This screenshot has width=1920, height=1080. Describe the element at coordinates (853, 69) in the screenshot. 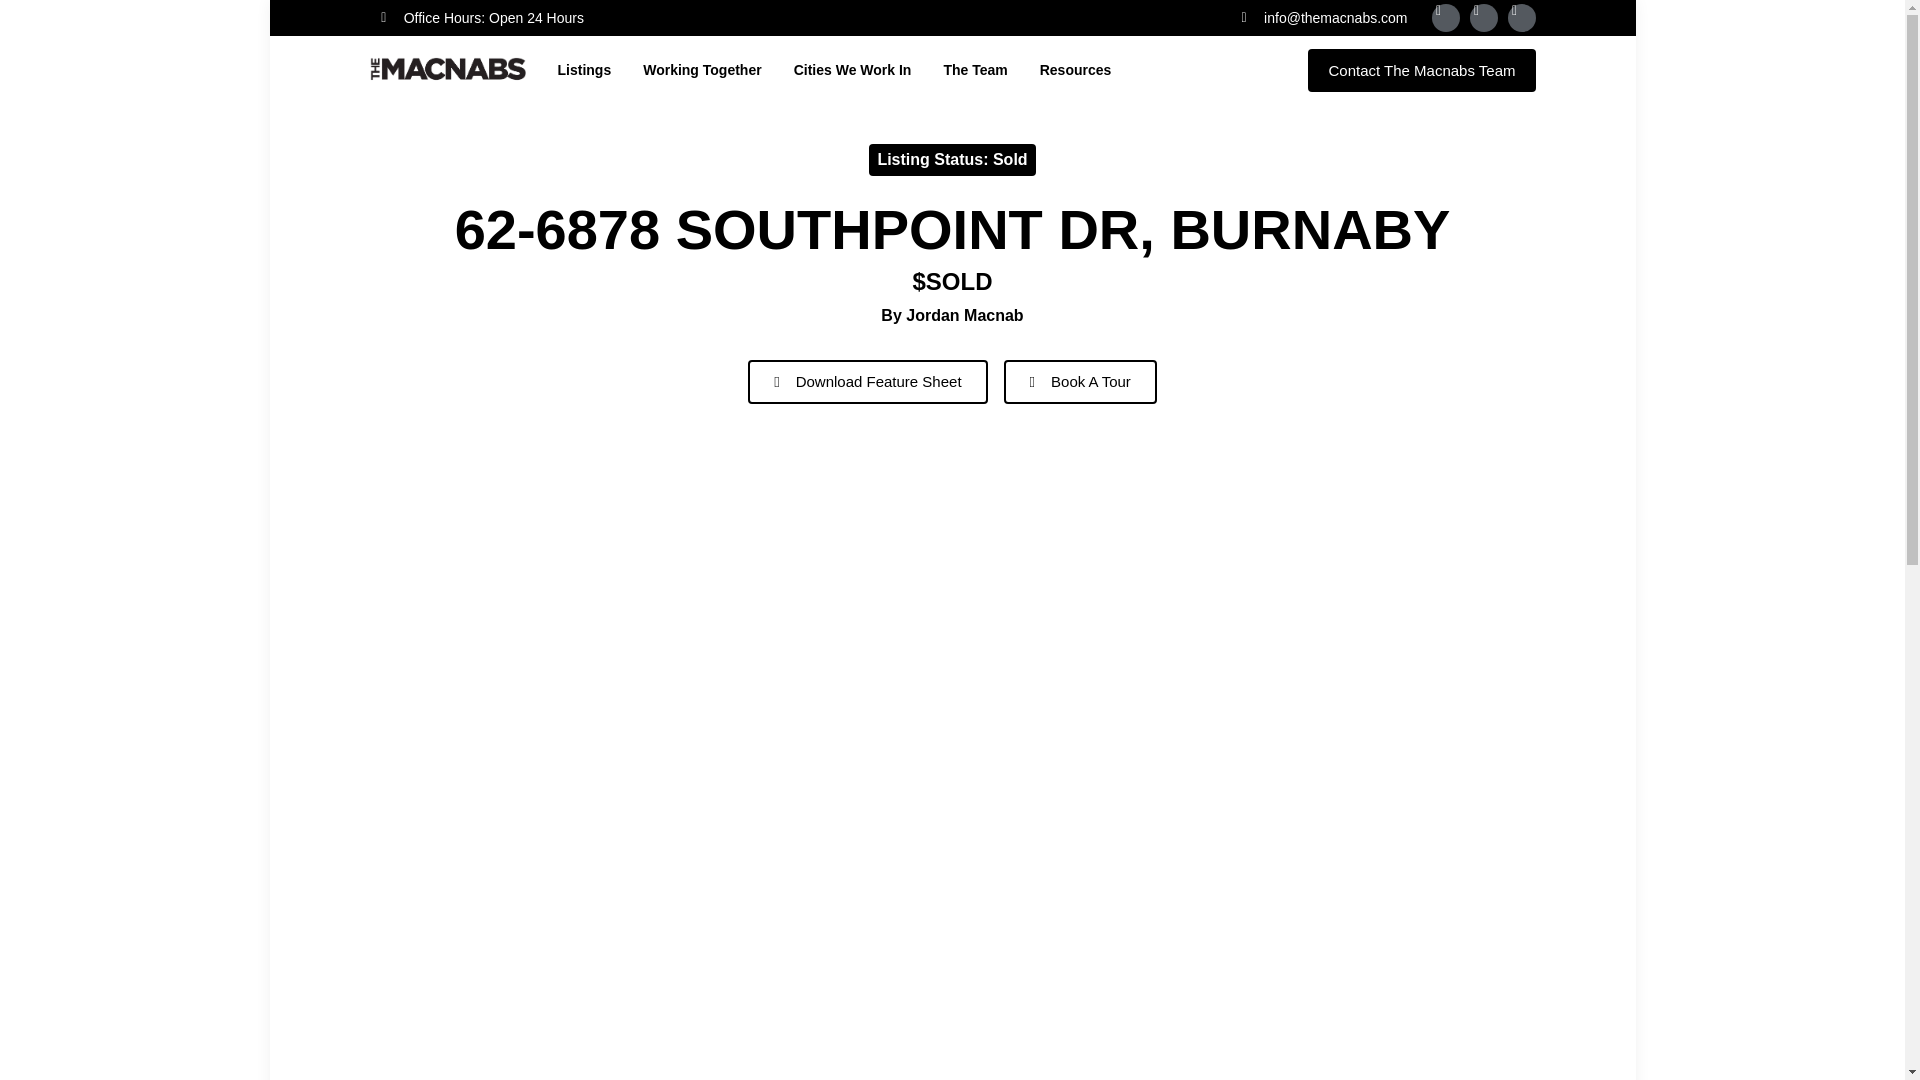

I see `Cities We Work In` at that location.